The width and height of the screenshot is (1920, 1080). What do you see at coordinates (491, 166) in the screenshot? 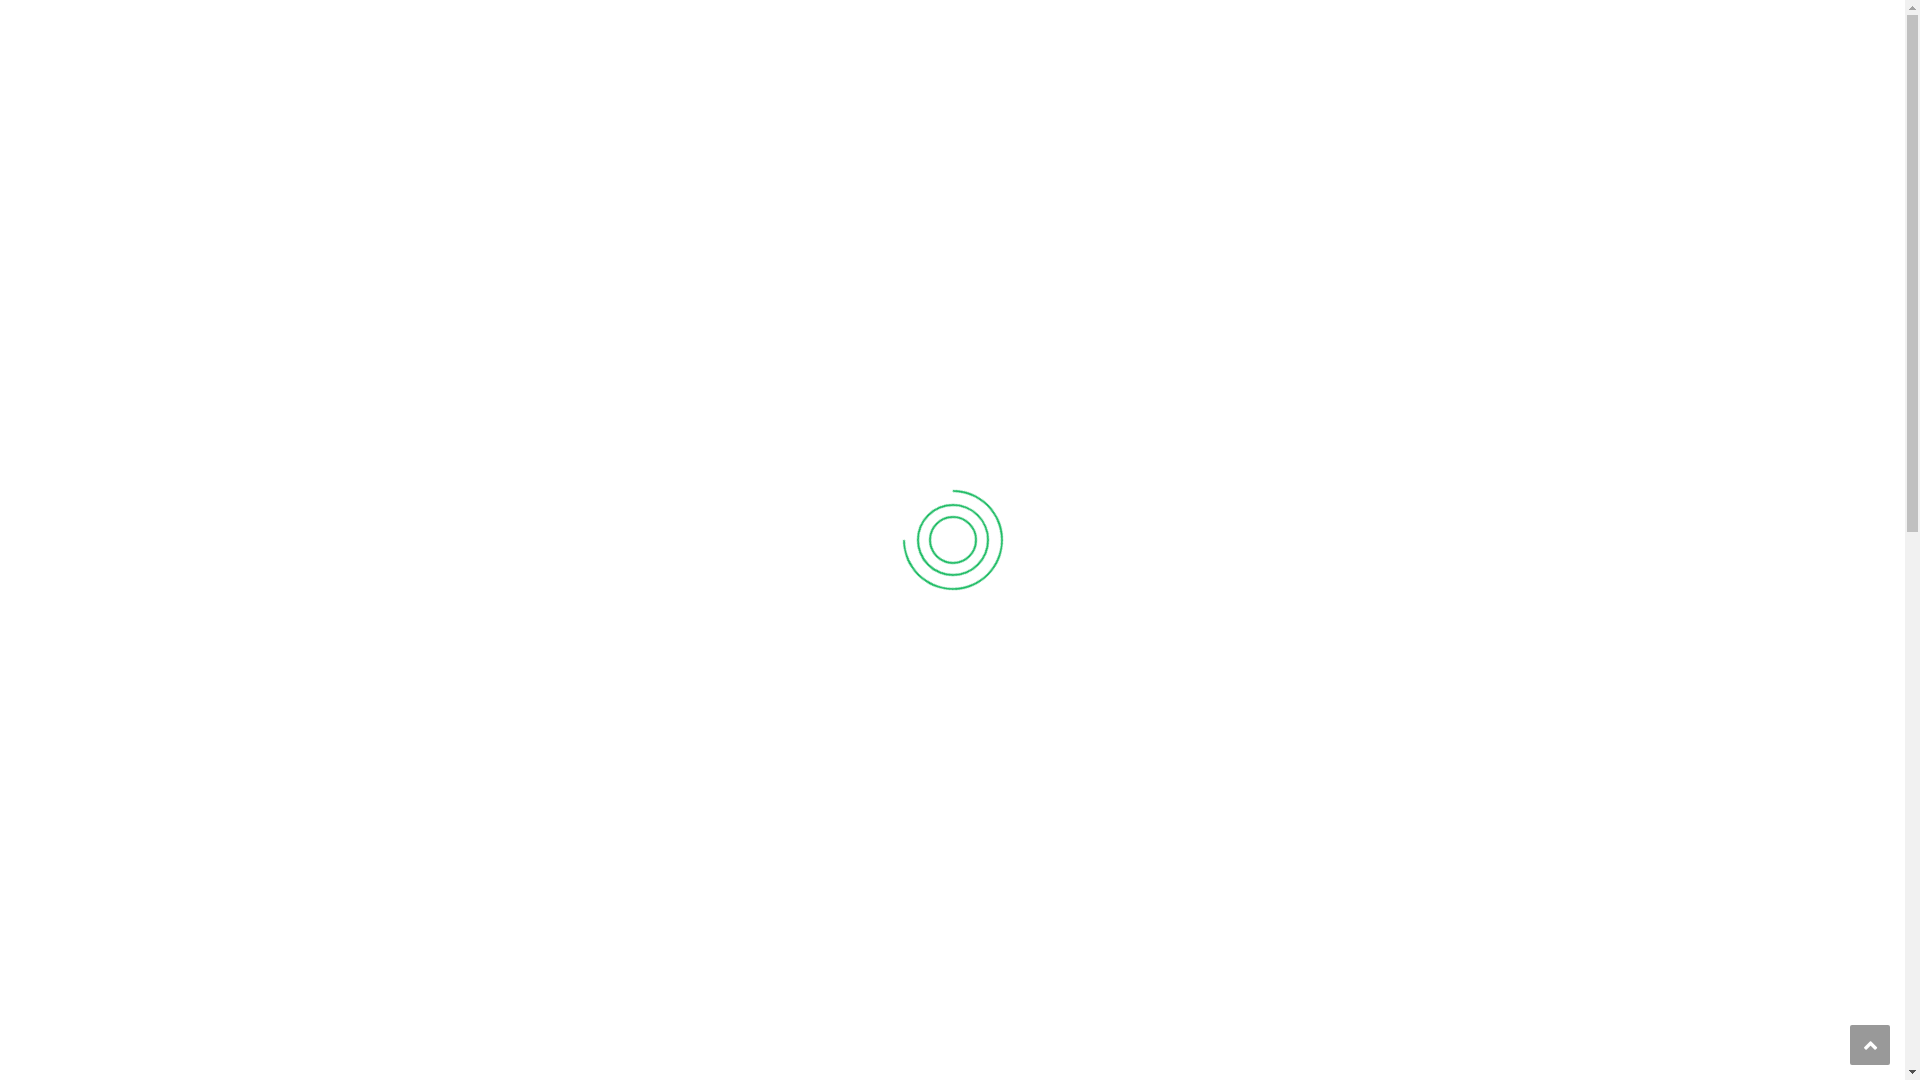
I see `Home` at bounding box center [491, 166].